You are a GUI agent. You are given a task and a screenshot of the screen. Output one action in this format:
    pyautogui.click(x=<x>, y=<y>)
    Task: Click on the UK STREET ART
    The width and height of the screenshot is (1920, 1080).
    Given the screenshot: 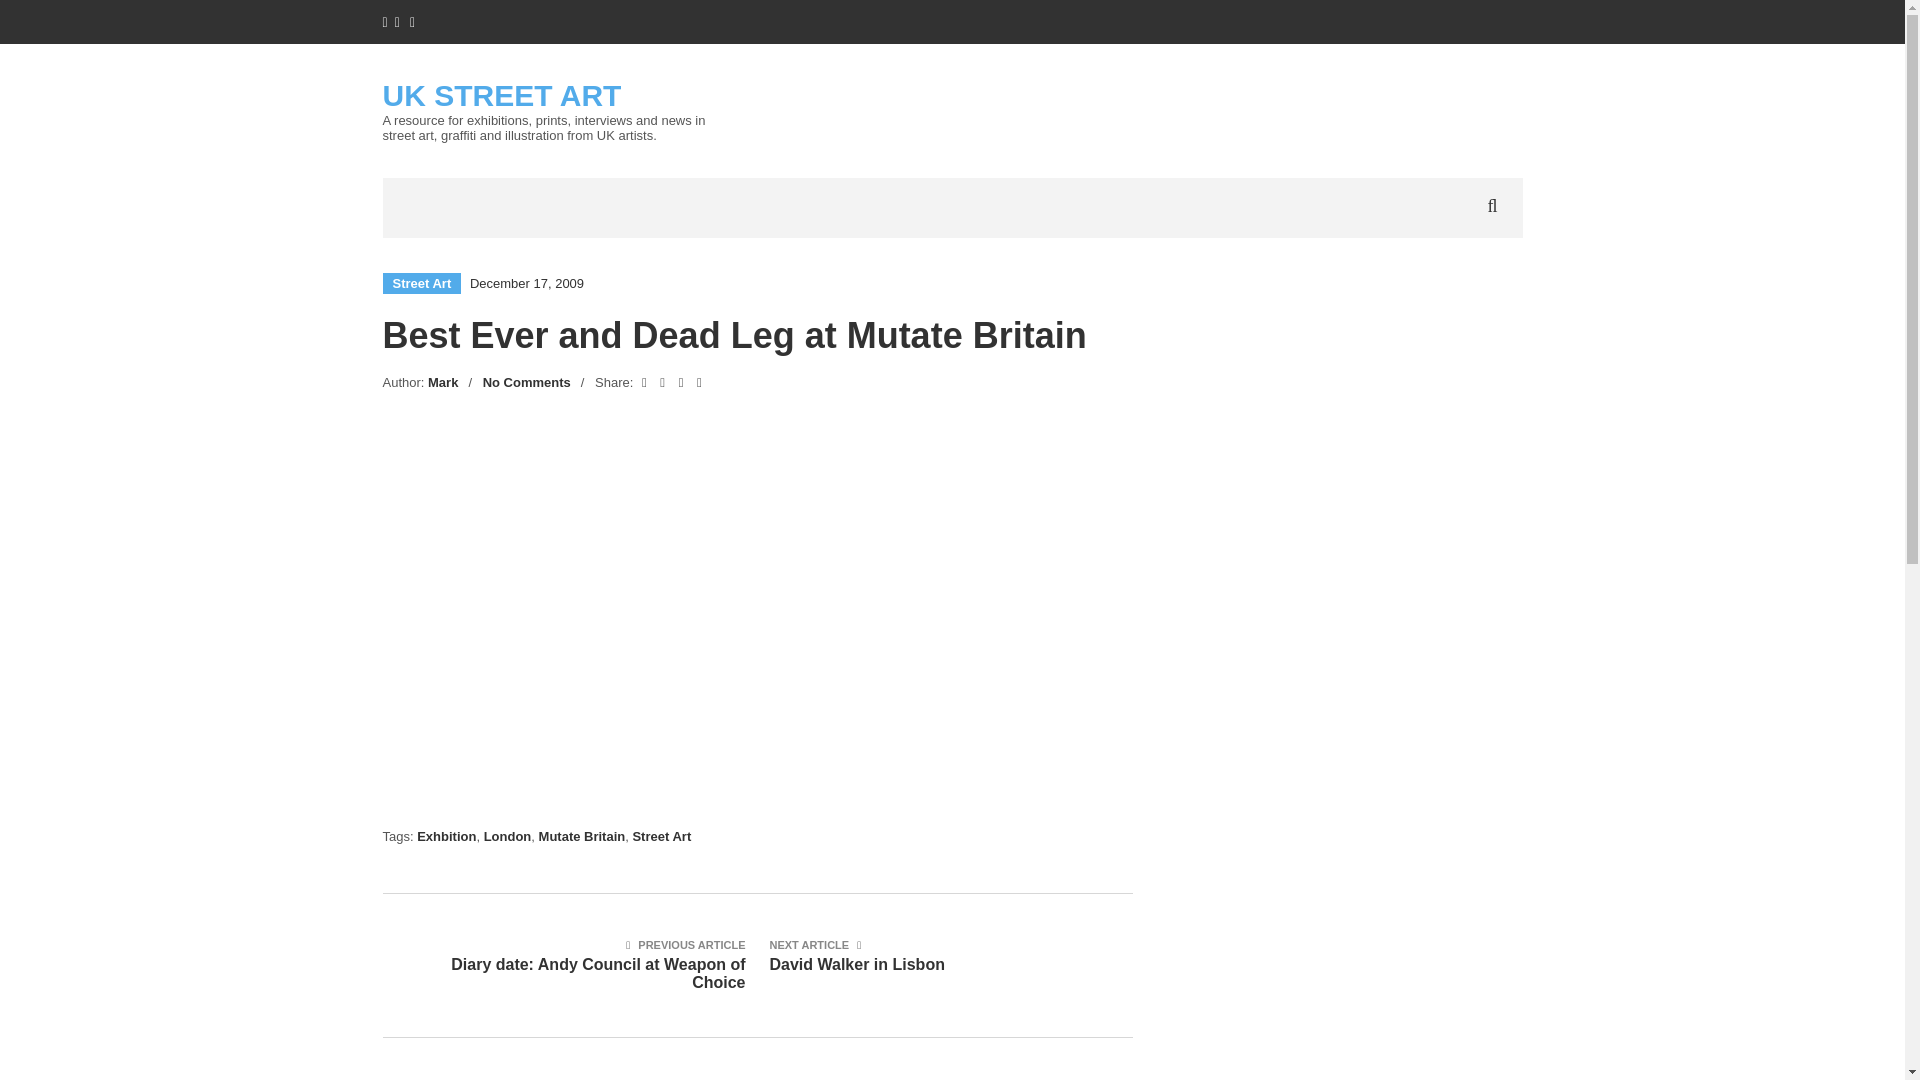 What is the action you would take?
    pyautogui.click(x=501, y=95)
    